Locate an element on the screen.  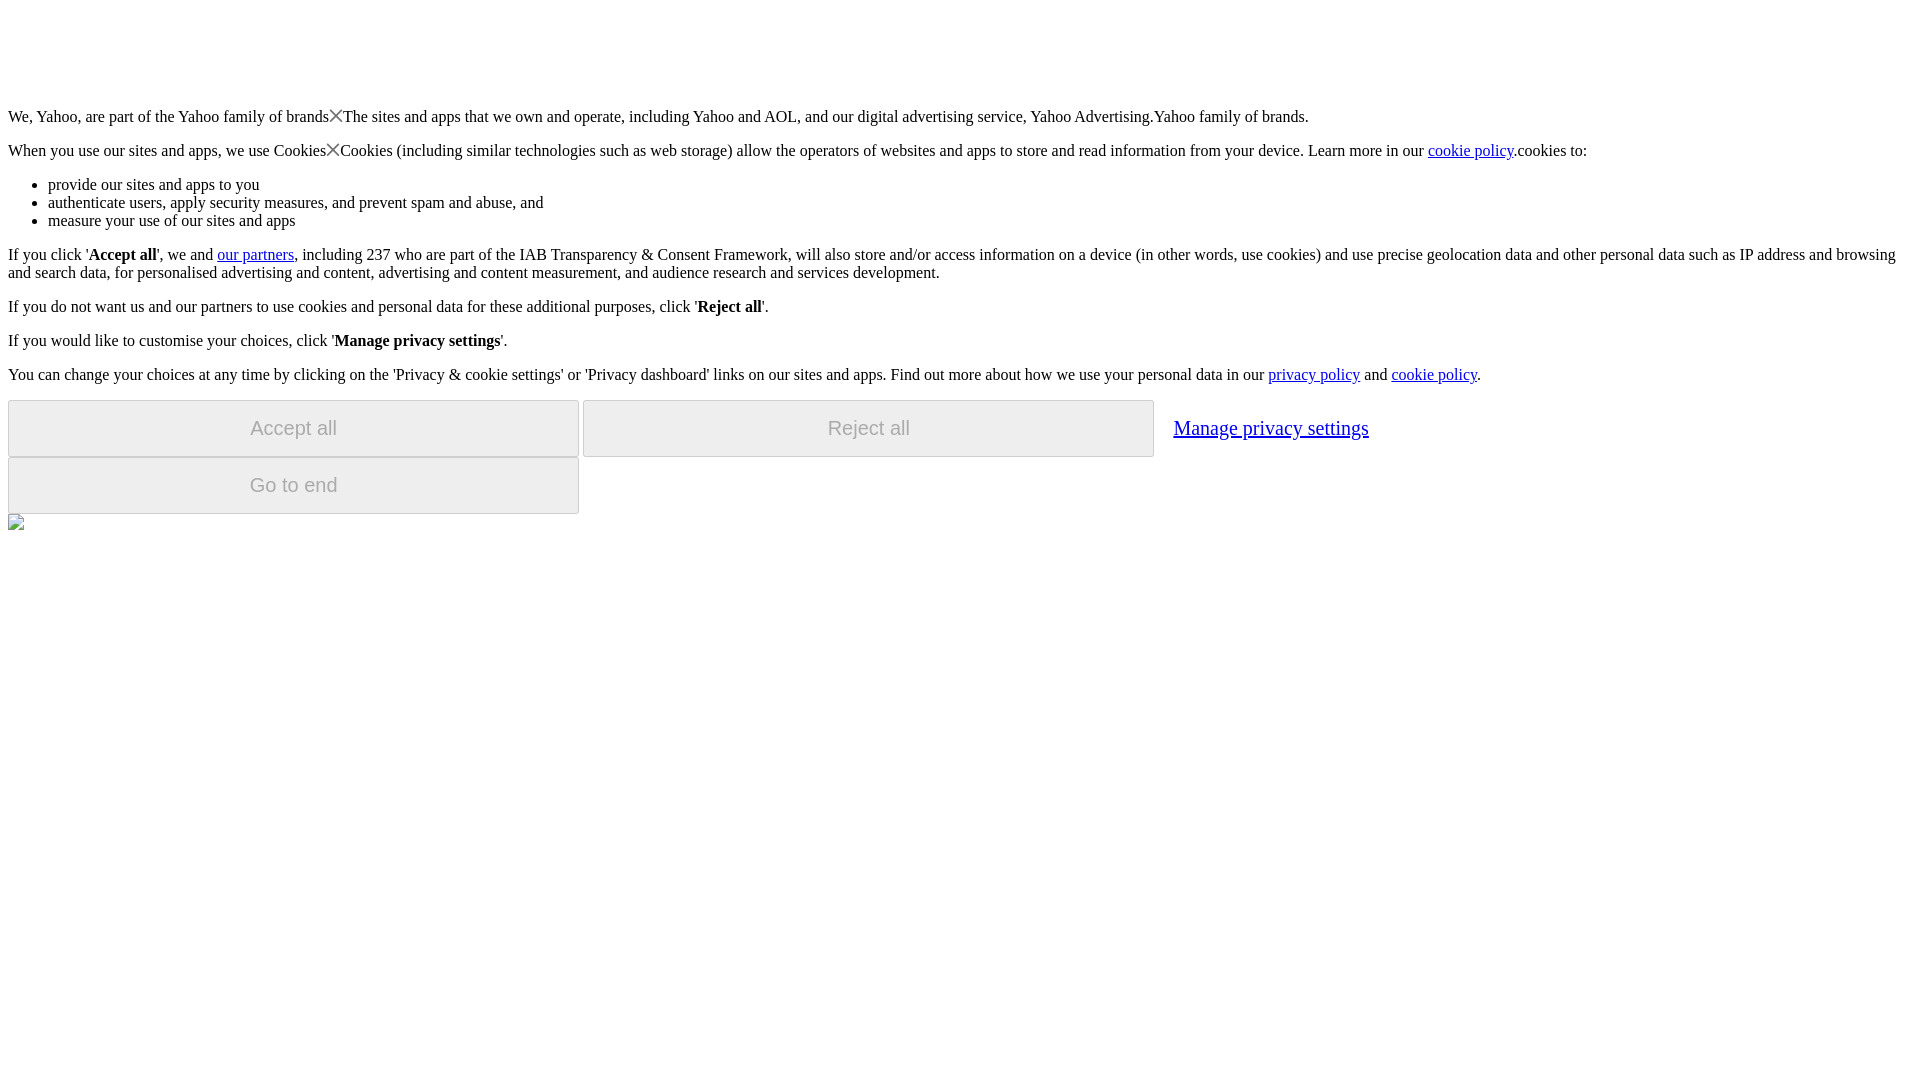
cookie policy is located at coordinates (1471, 150).